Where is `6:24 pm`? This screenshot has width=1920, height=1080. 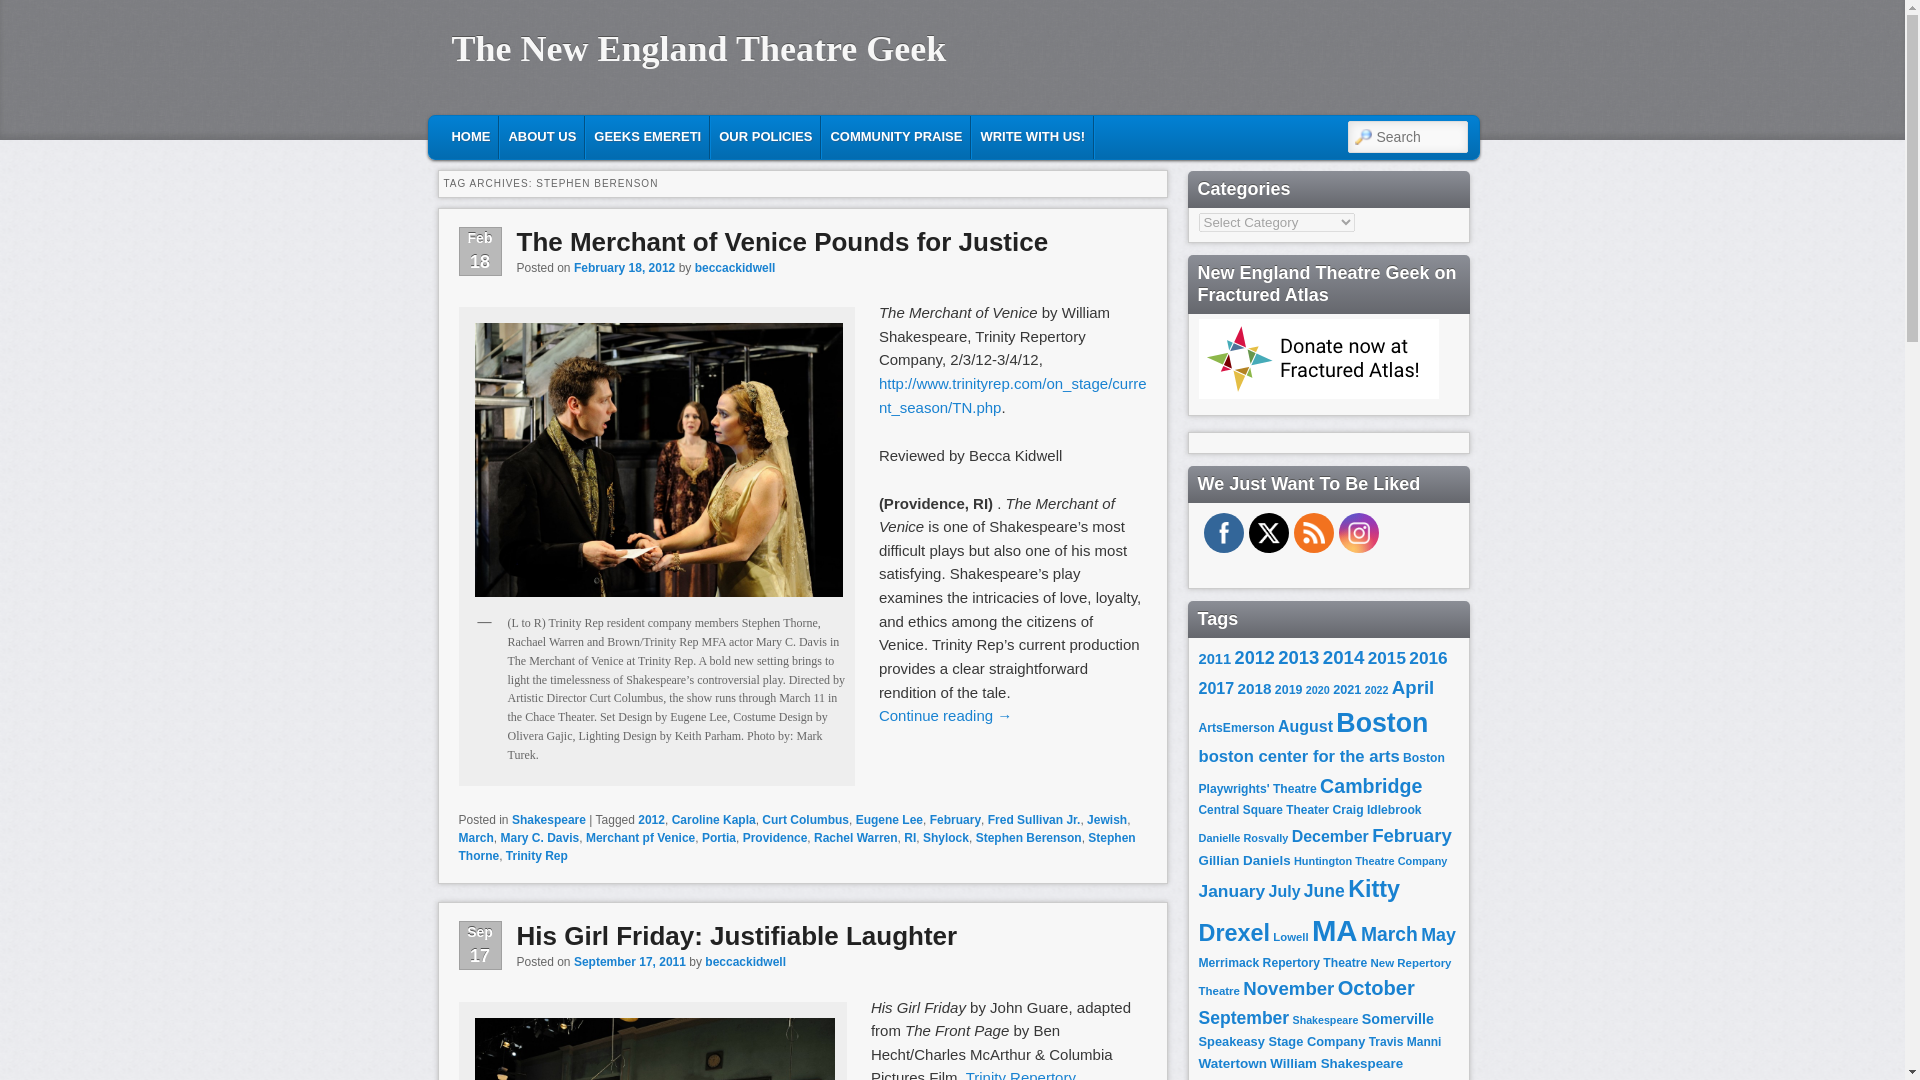
6:24 pm is located at coordinates (630, 961).